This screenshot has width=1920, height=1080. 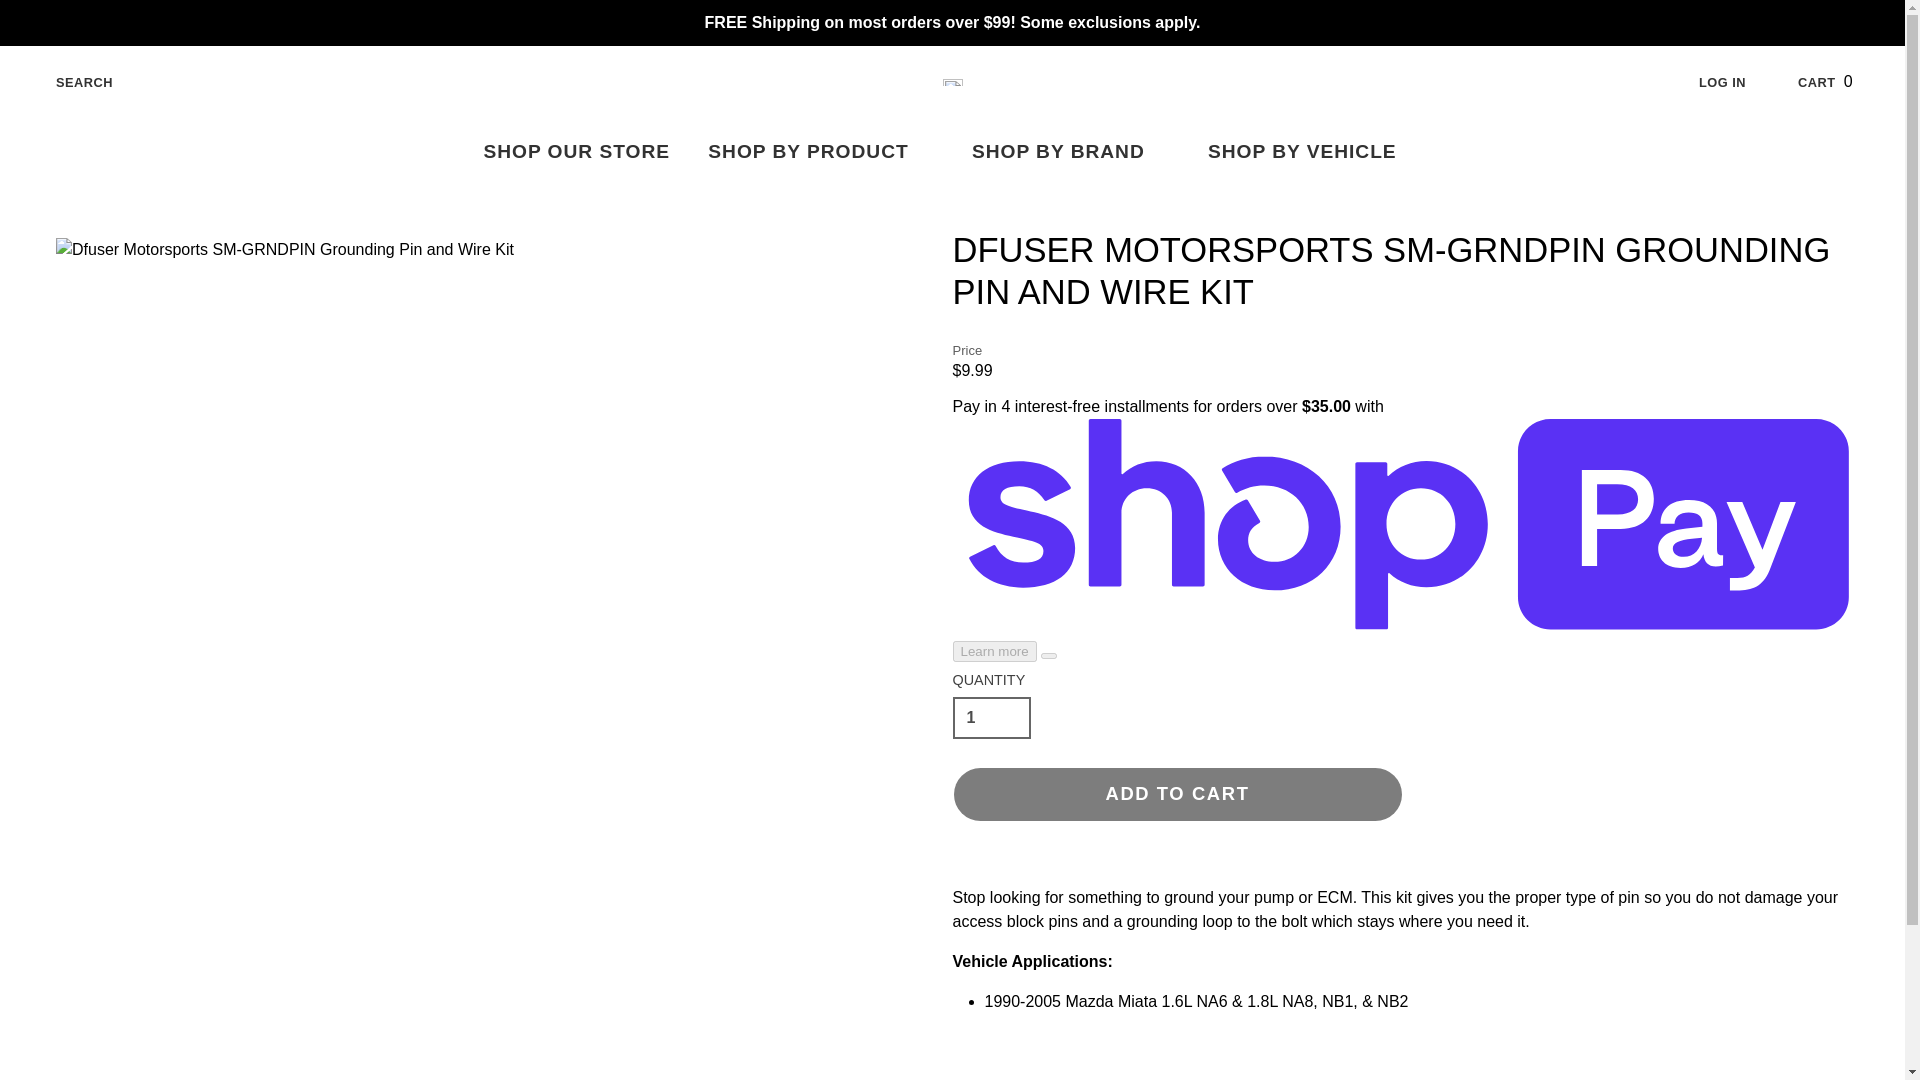 I want to click on LOG IN, so click(x=576, y=152).